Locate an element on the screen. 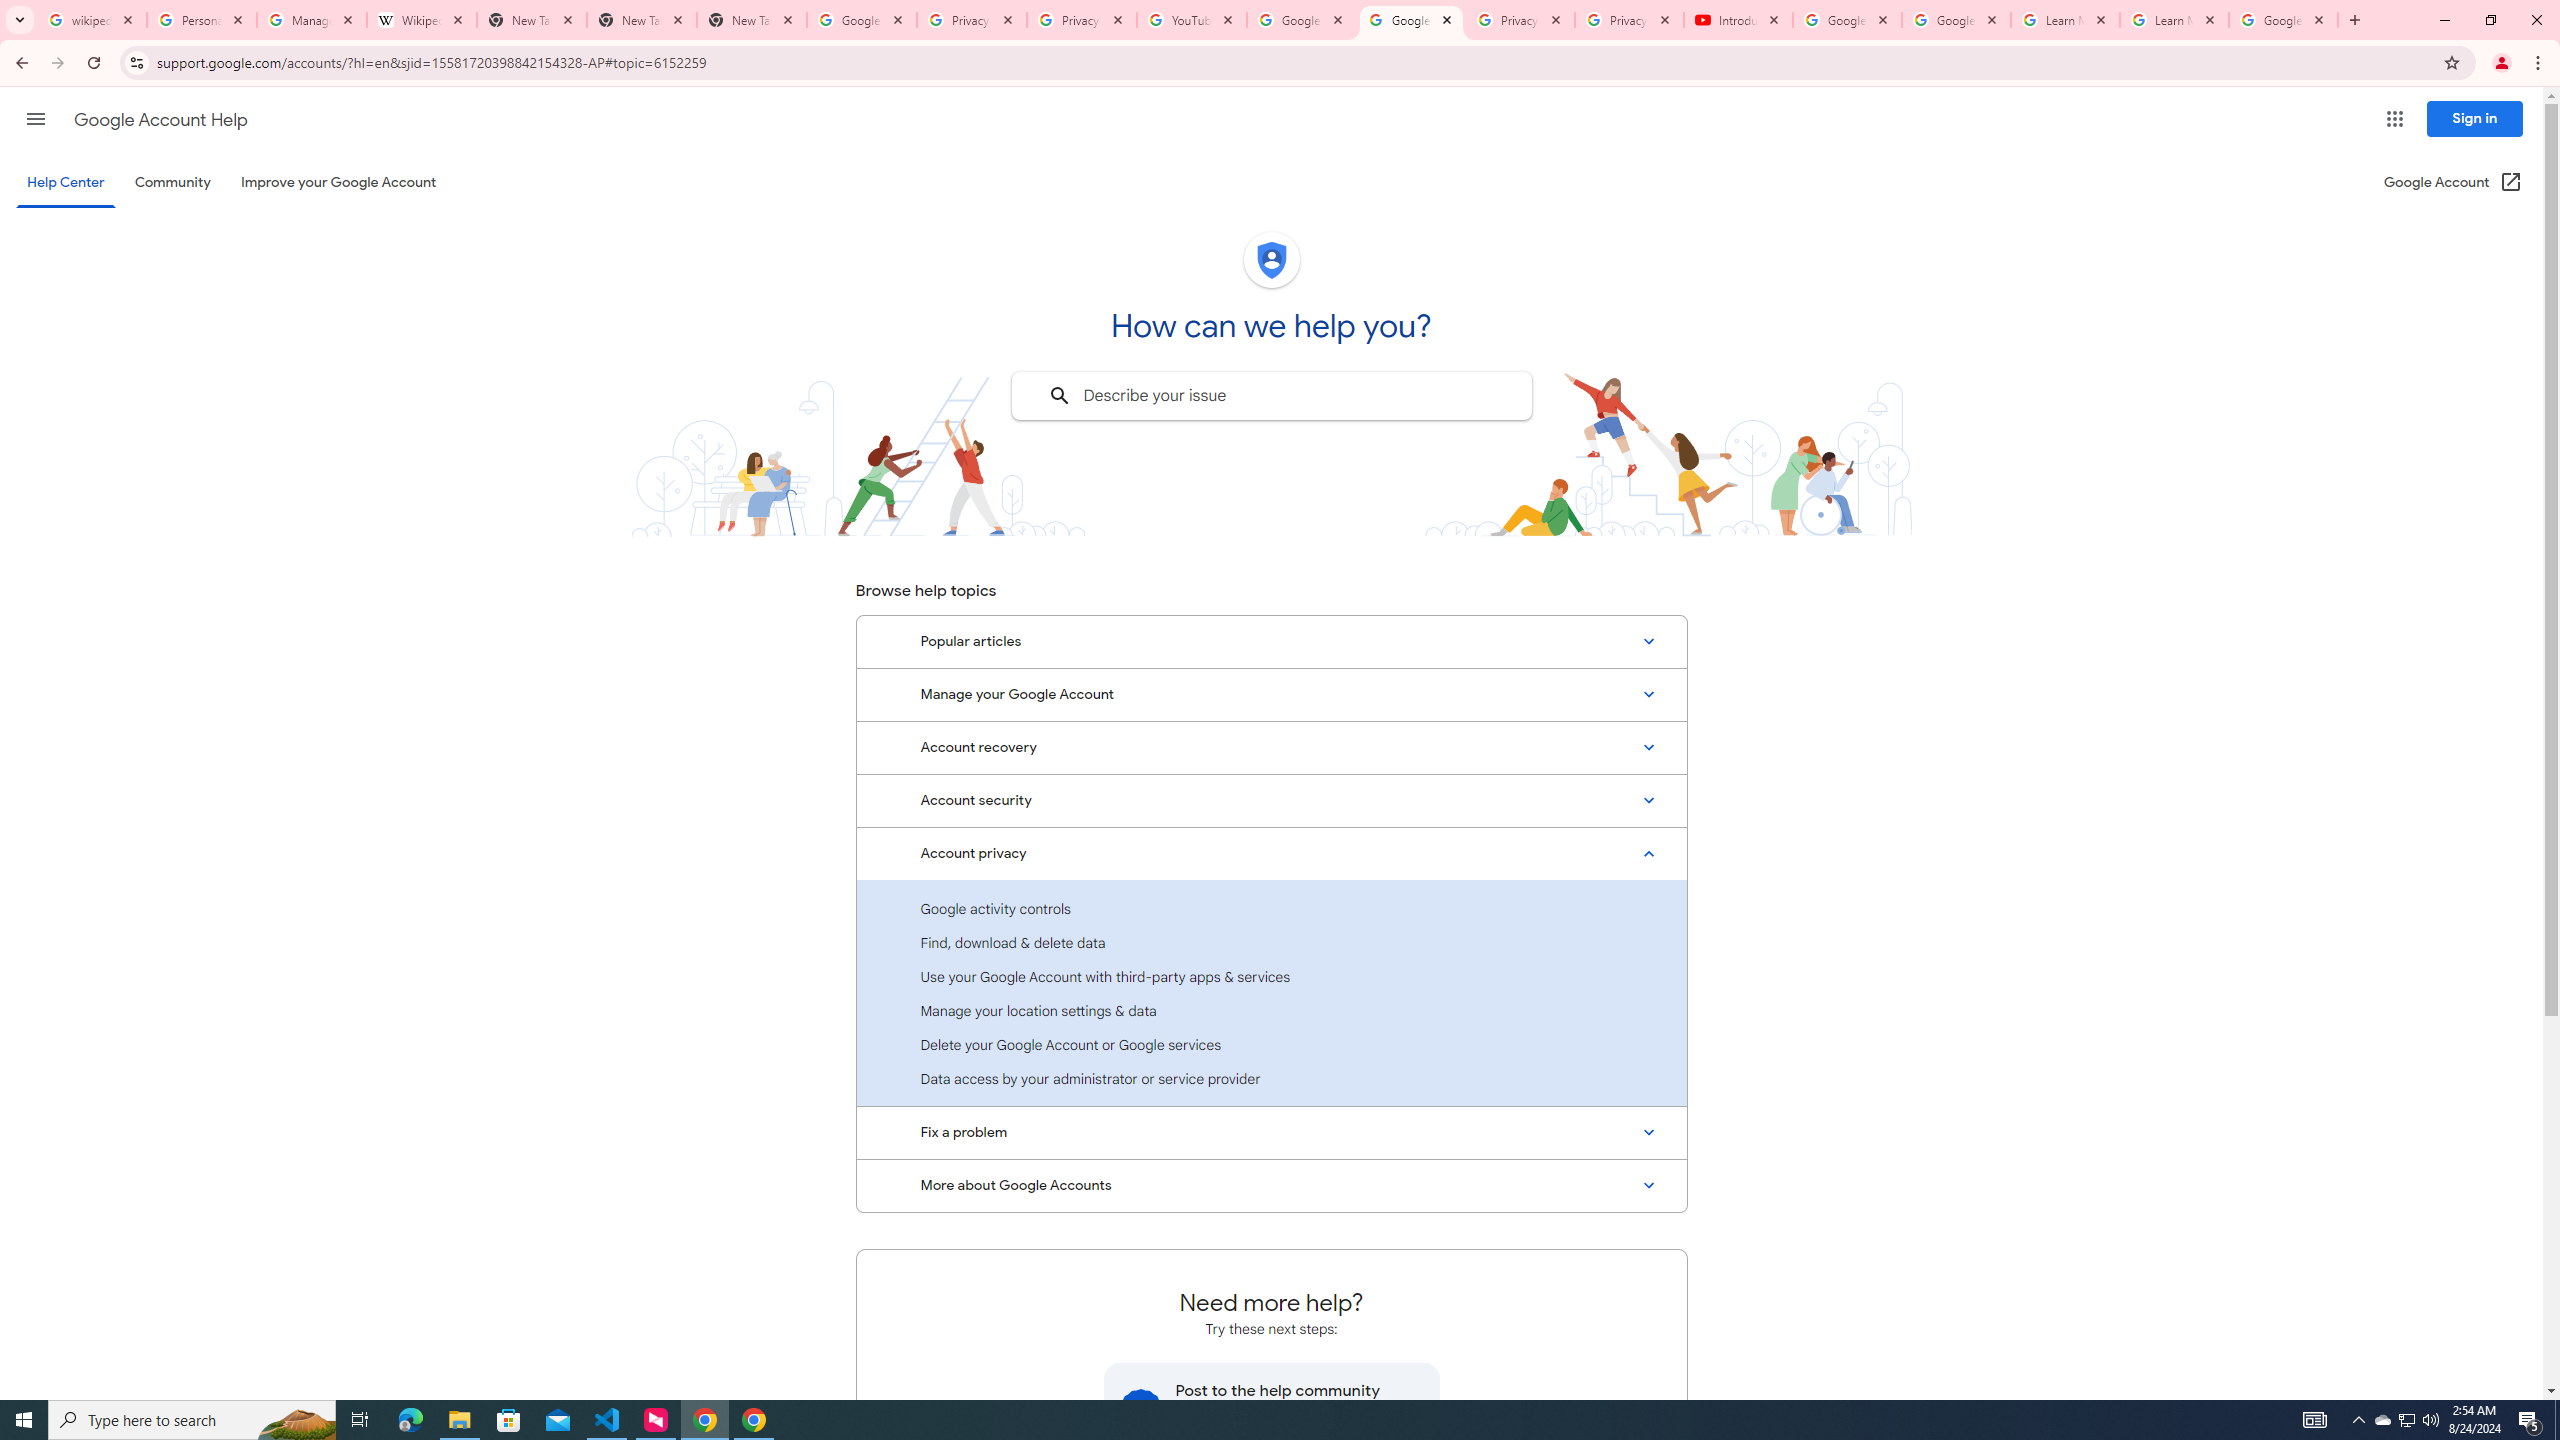 This screenshot has width=2560, height=1440. New Tab is located at coordinates (752, 20).